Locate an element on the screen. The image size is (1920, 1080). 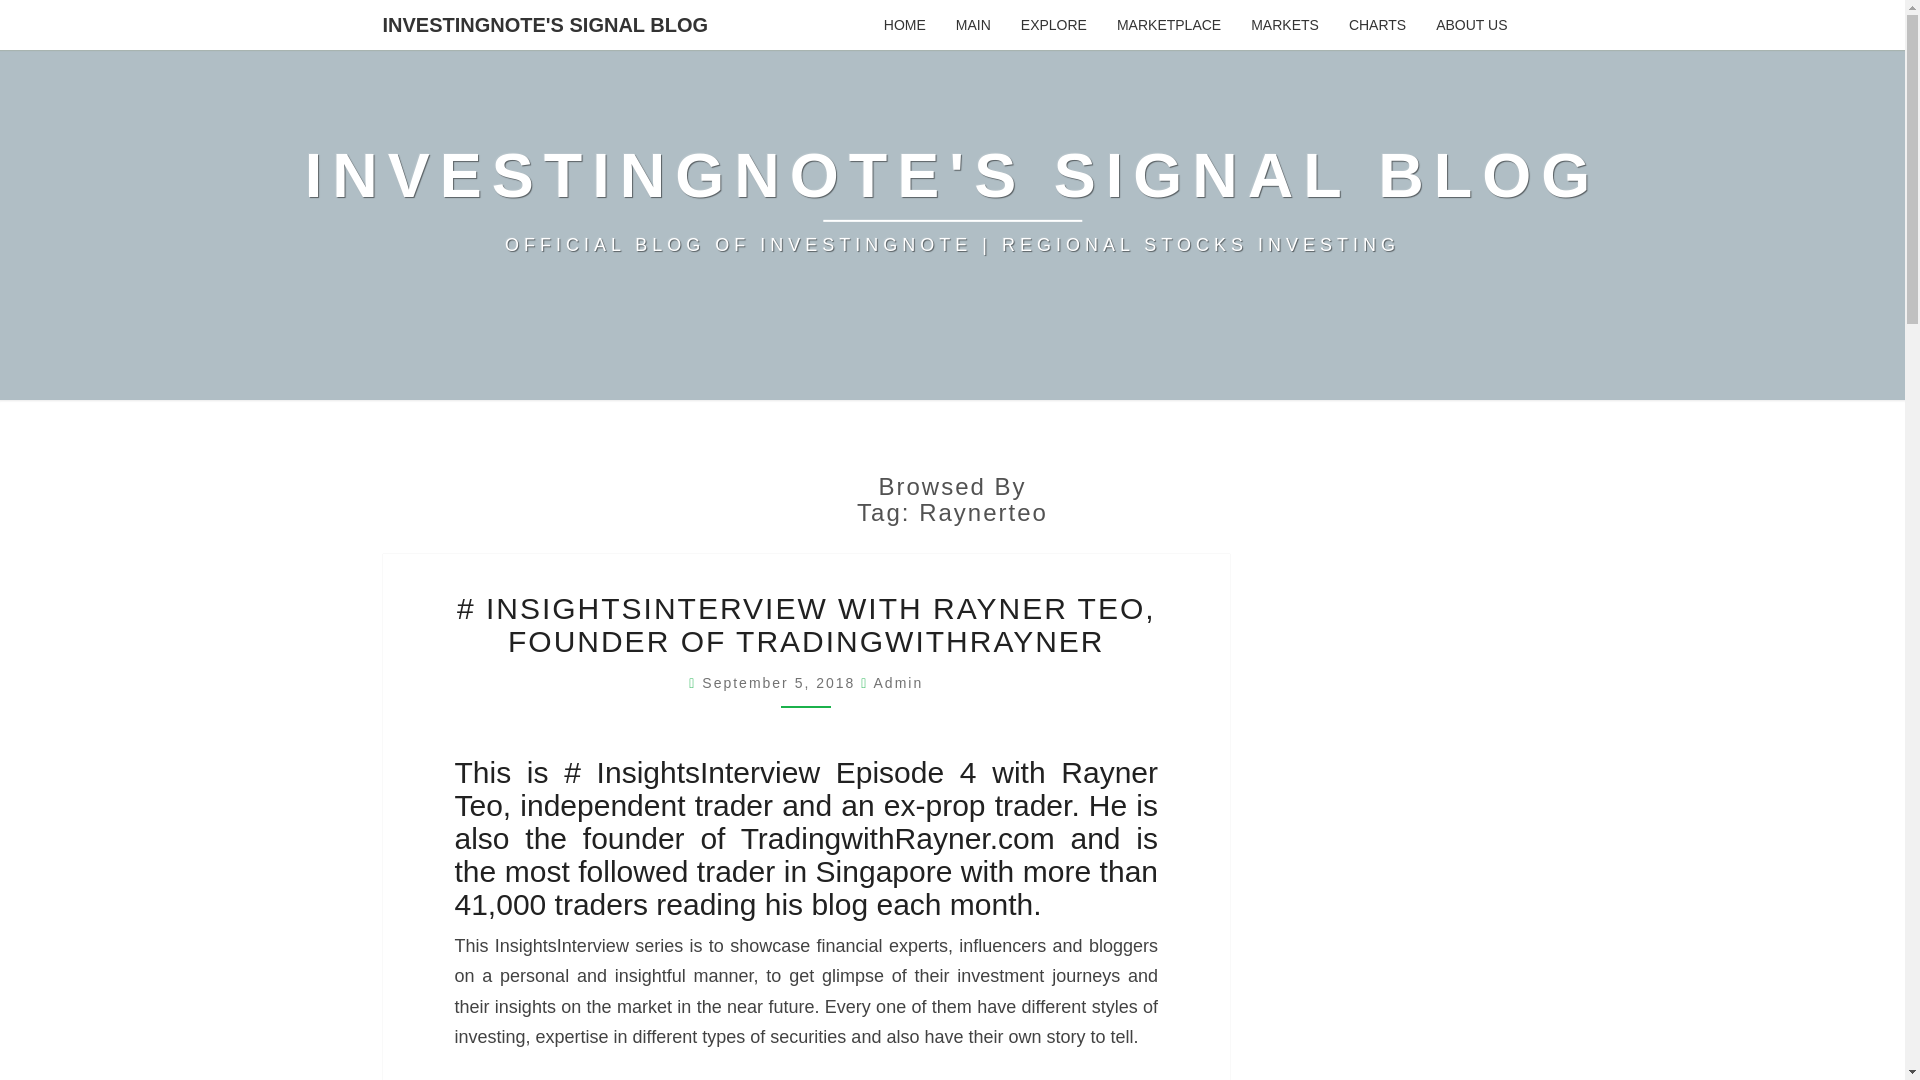
View all posts by admin is located at coordinates (898, 683).